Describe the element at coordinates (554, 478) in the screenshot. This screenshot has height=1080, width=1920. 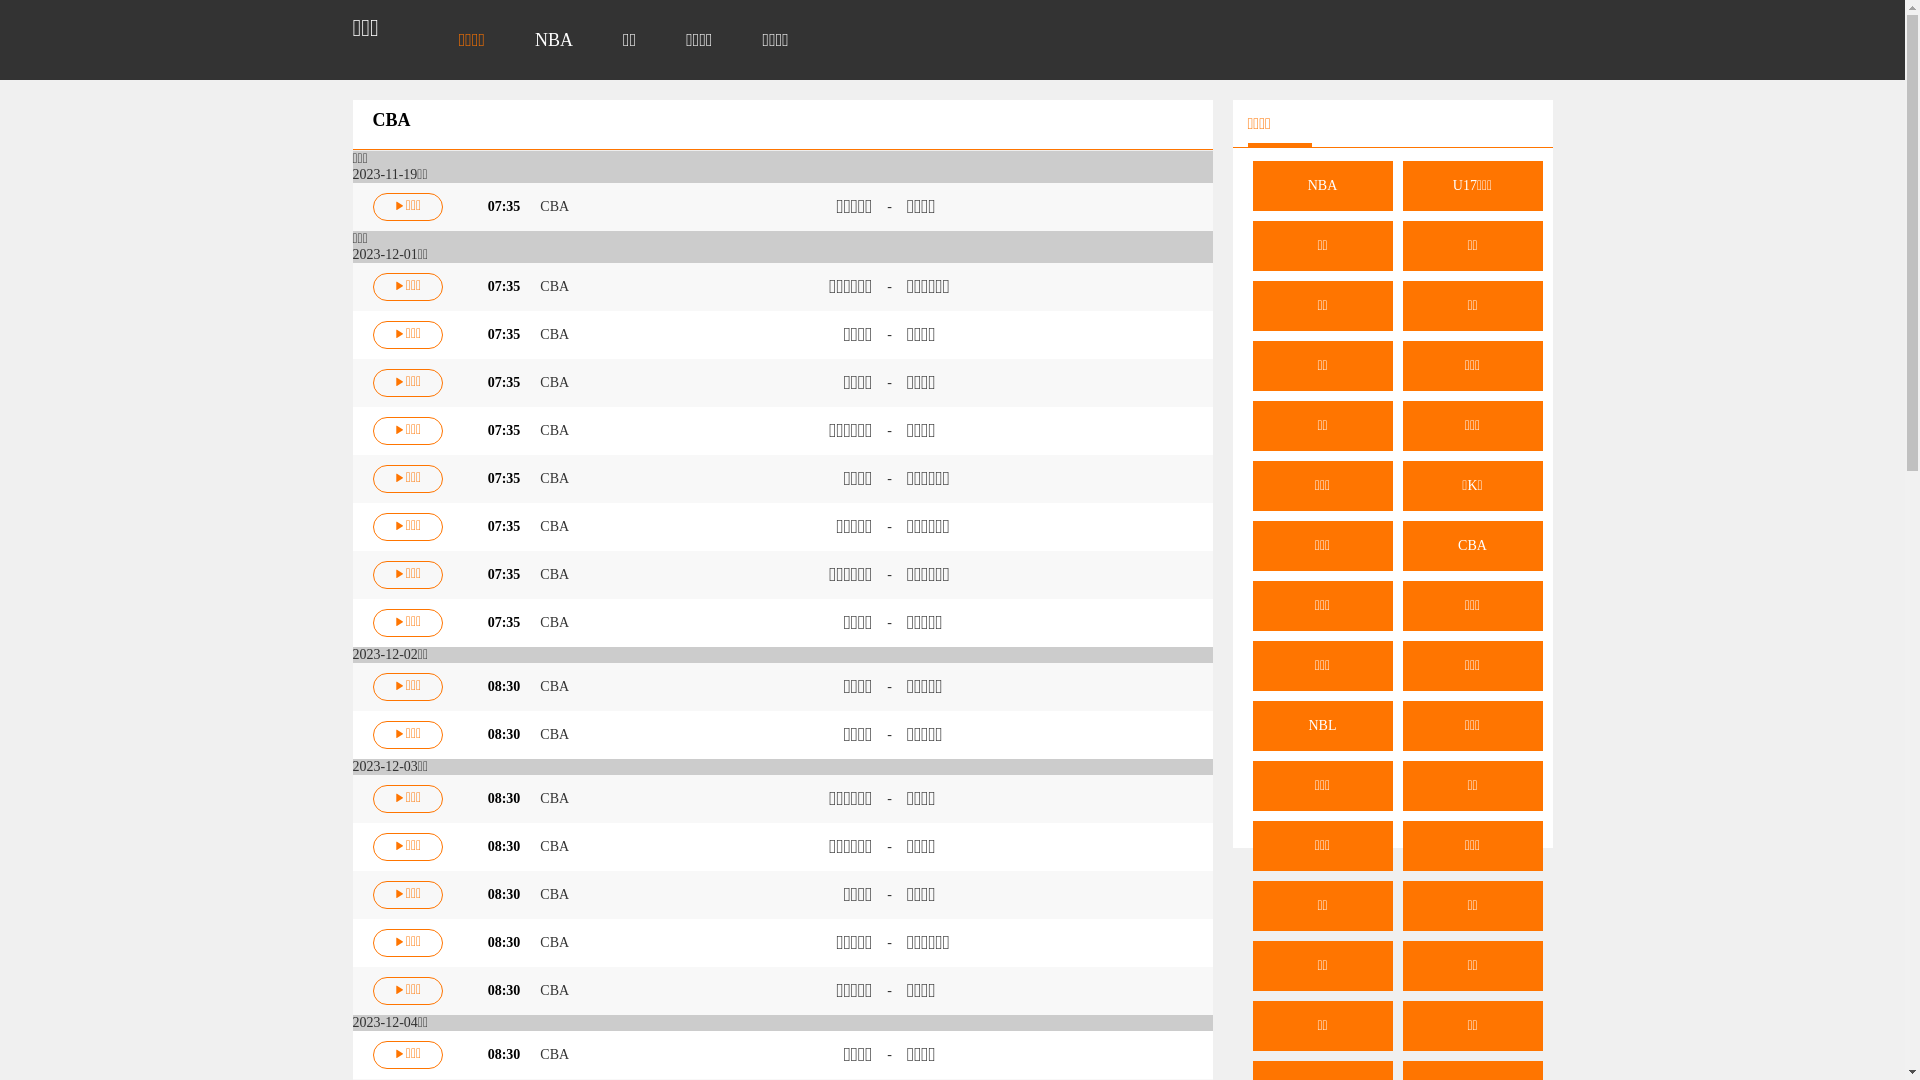
I see `CBA` at that location.